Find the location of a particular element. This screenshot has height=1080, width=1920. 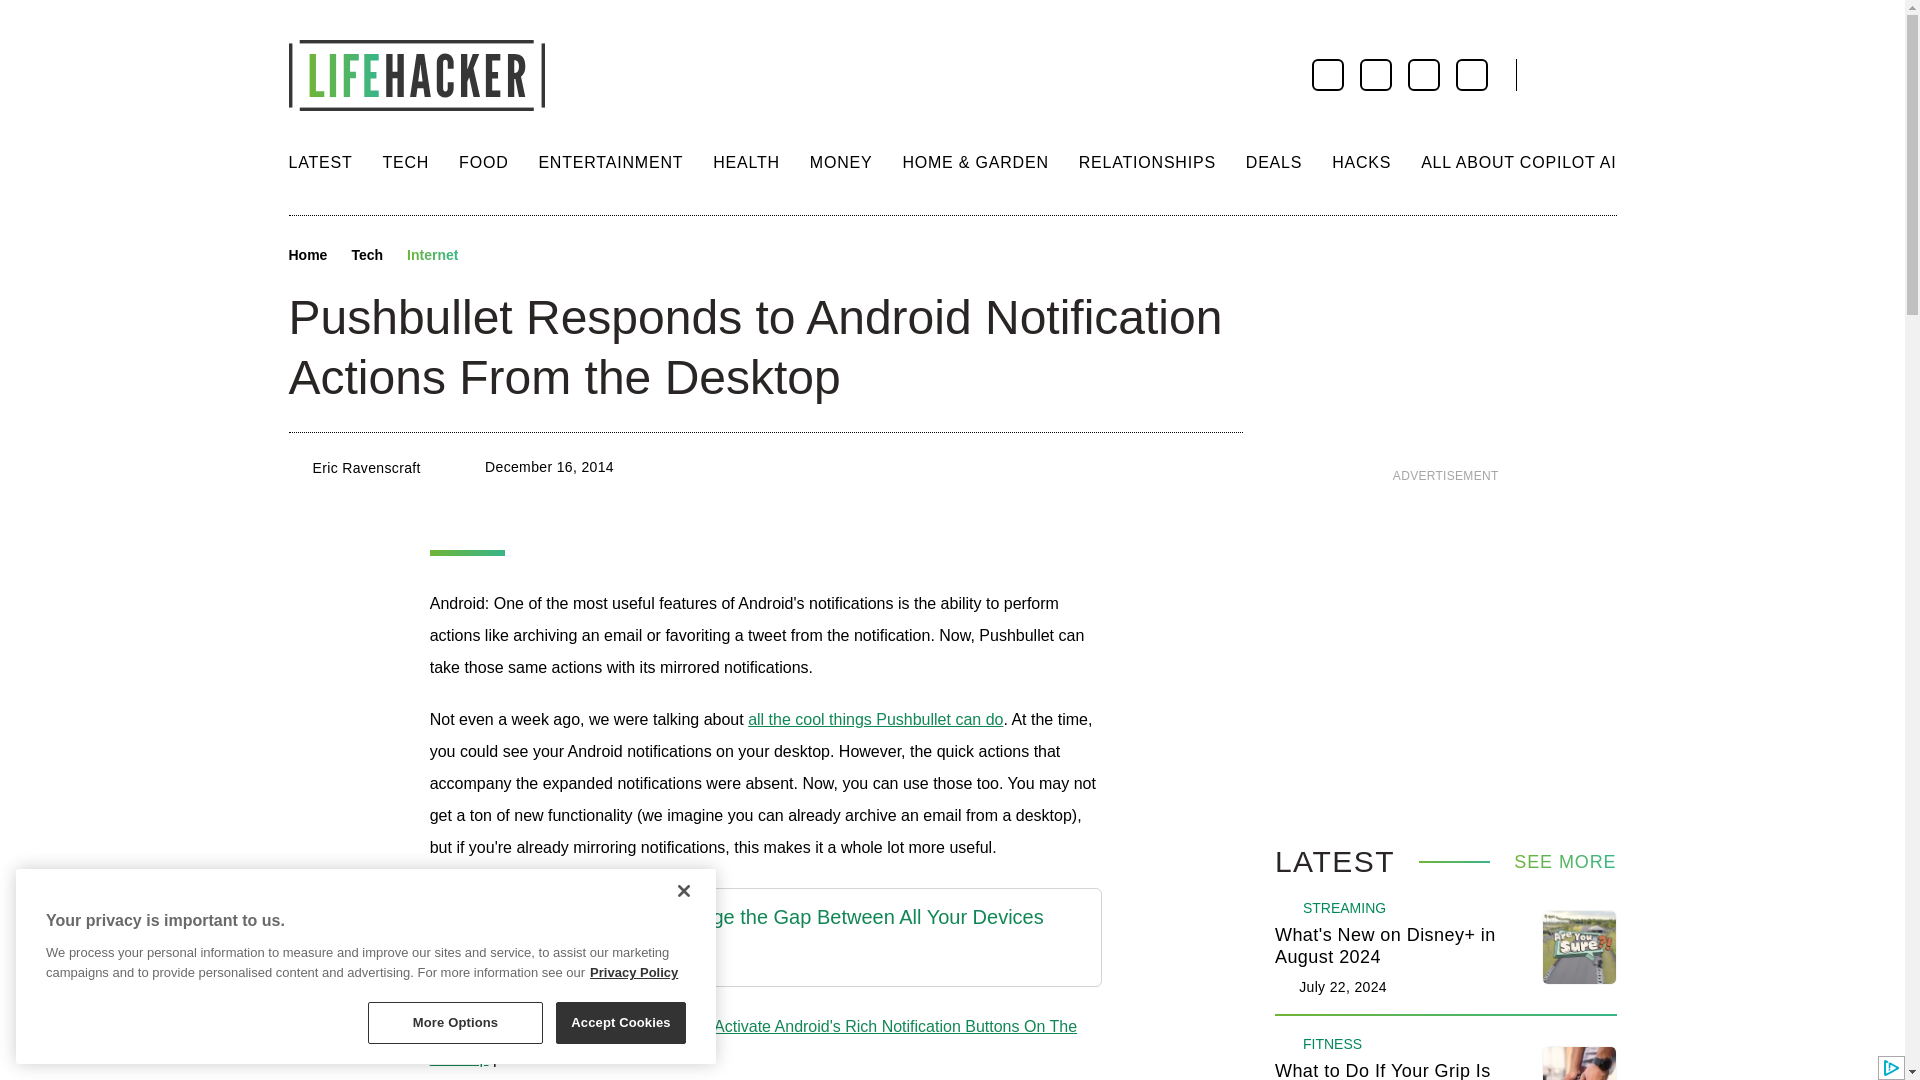

Tech is located at coordinates (366, 256).